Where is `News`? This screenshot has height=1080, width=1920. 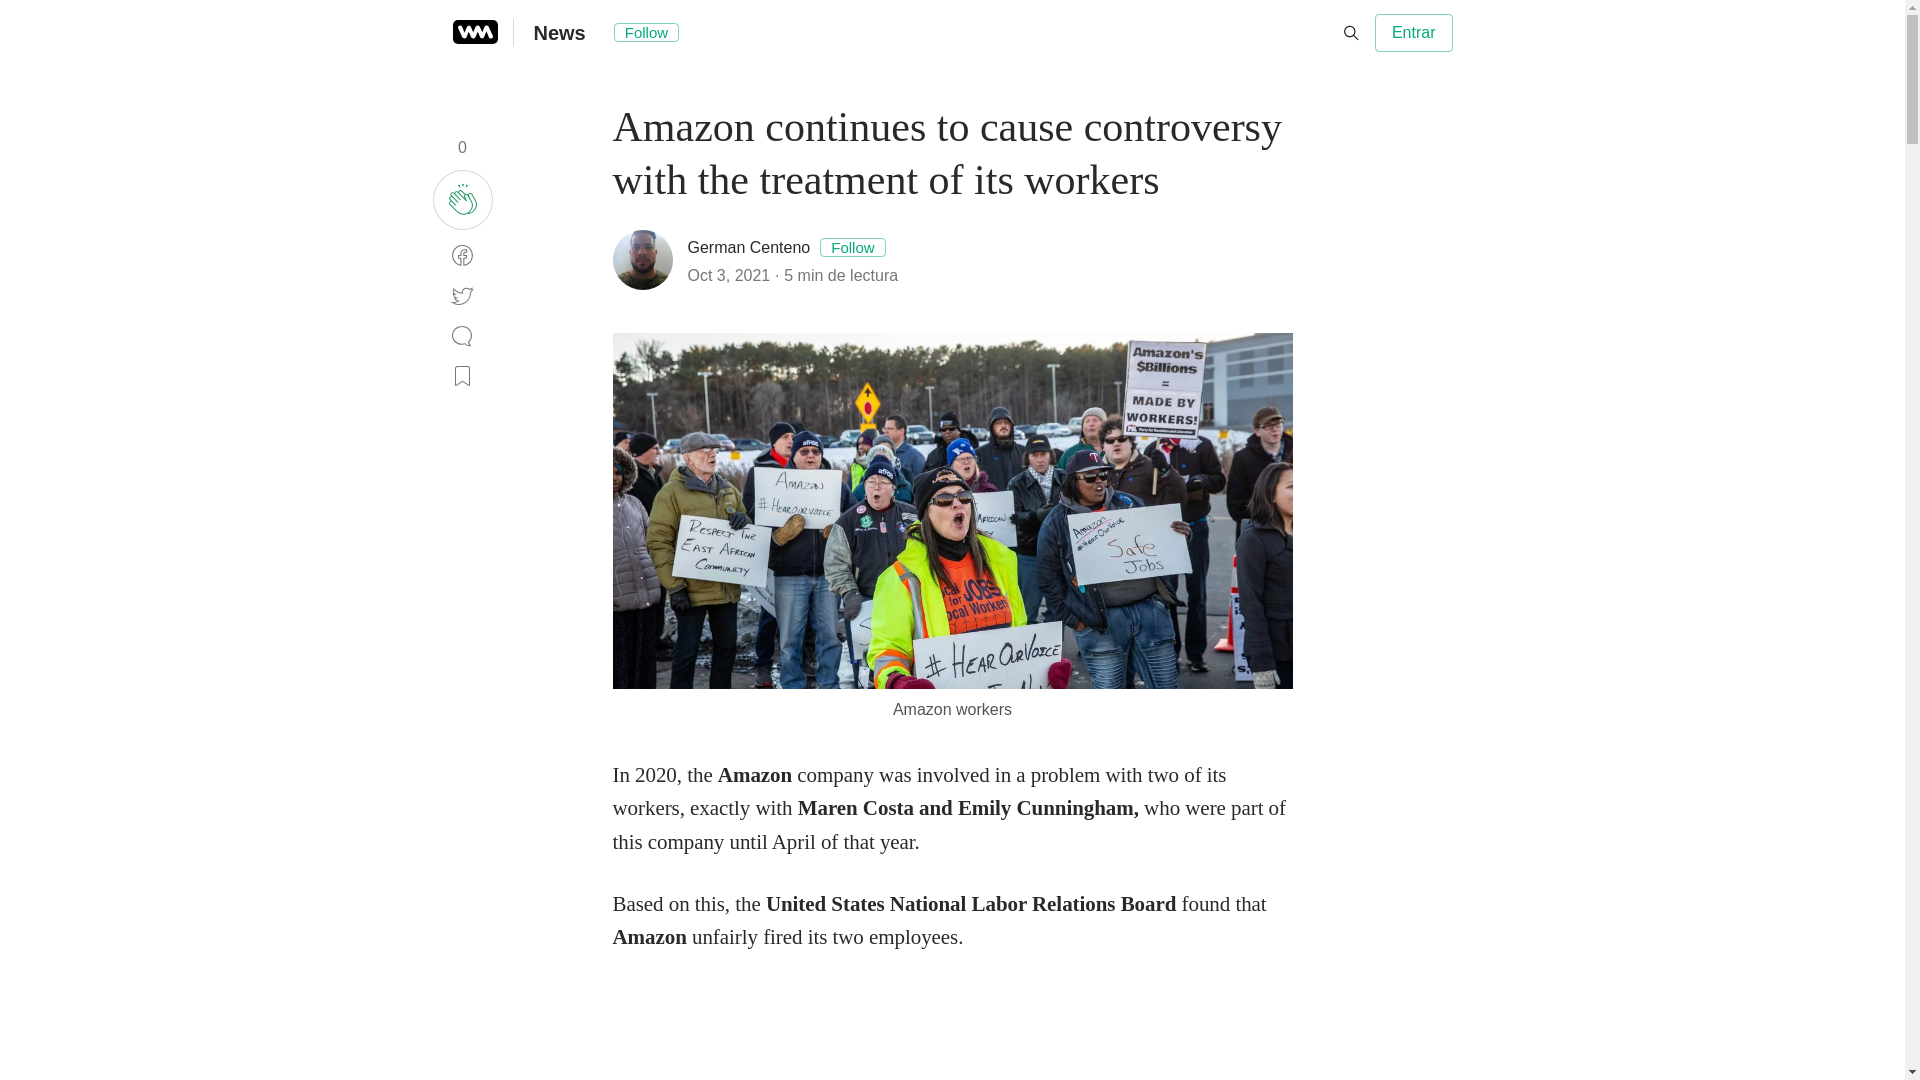 News is located at coordinates (559, 32).